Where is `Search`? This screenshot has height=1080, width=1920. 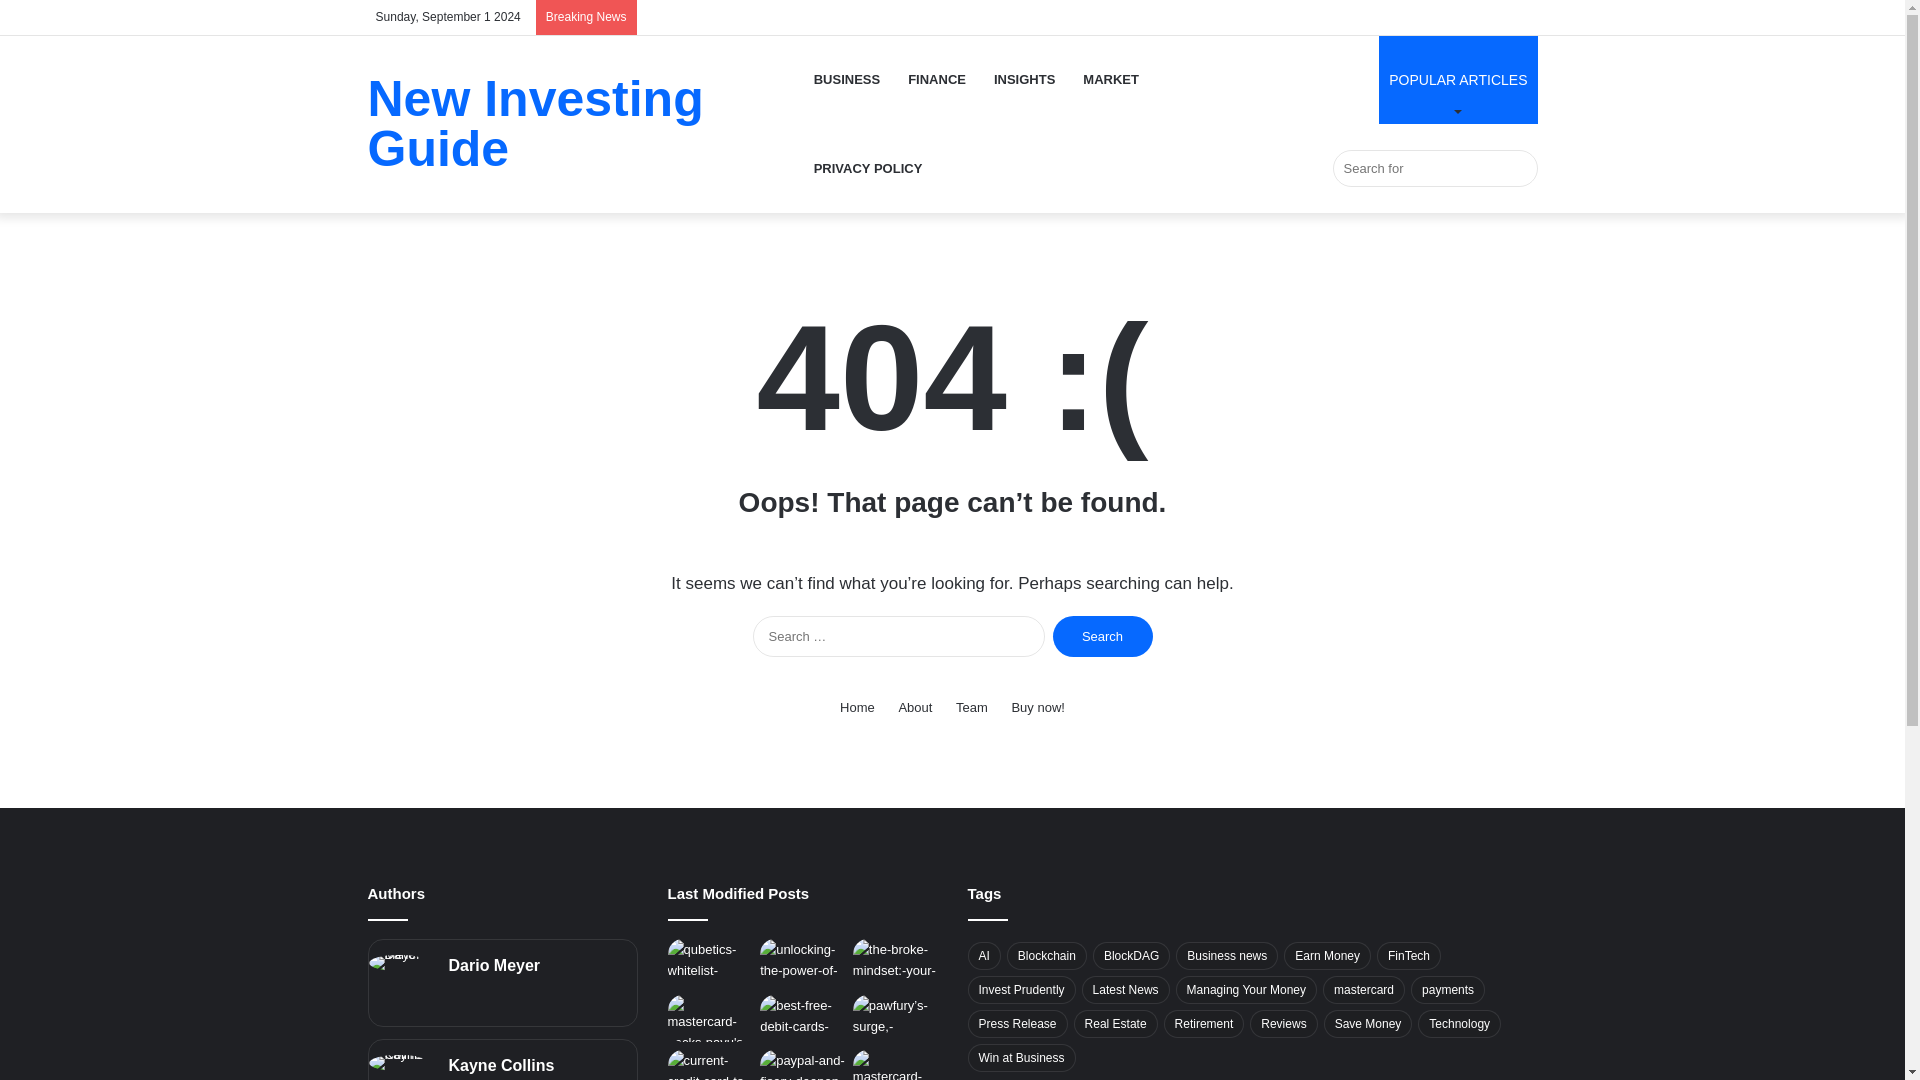 Search is located at coordinates (1102, 636).